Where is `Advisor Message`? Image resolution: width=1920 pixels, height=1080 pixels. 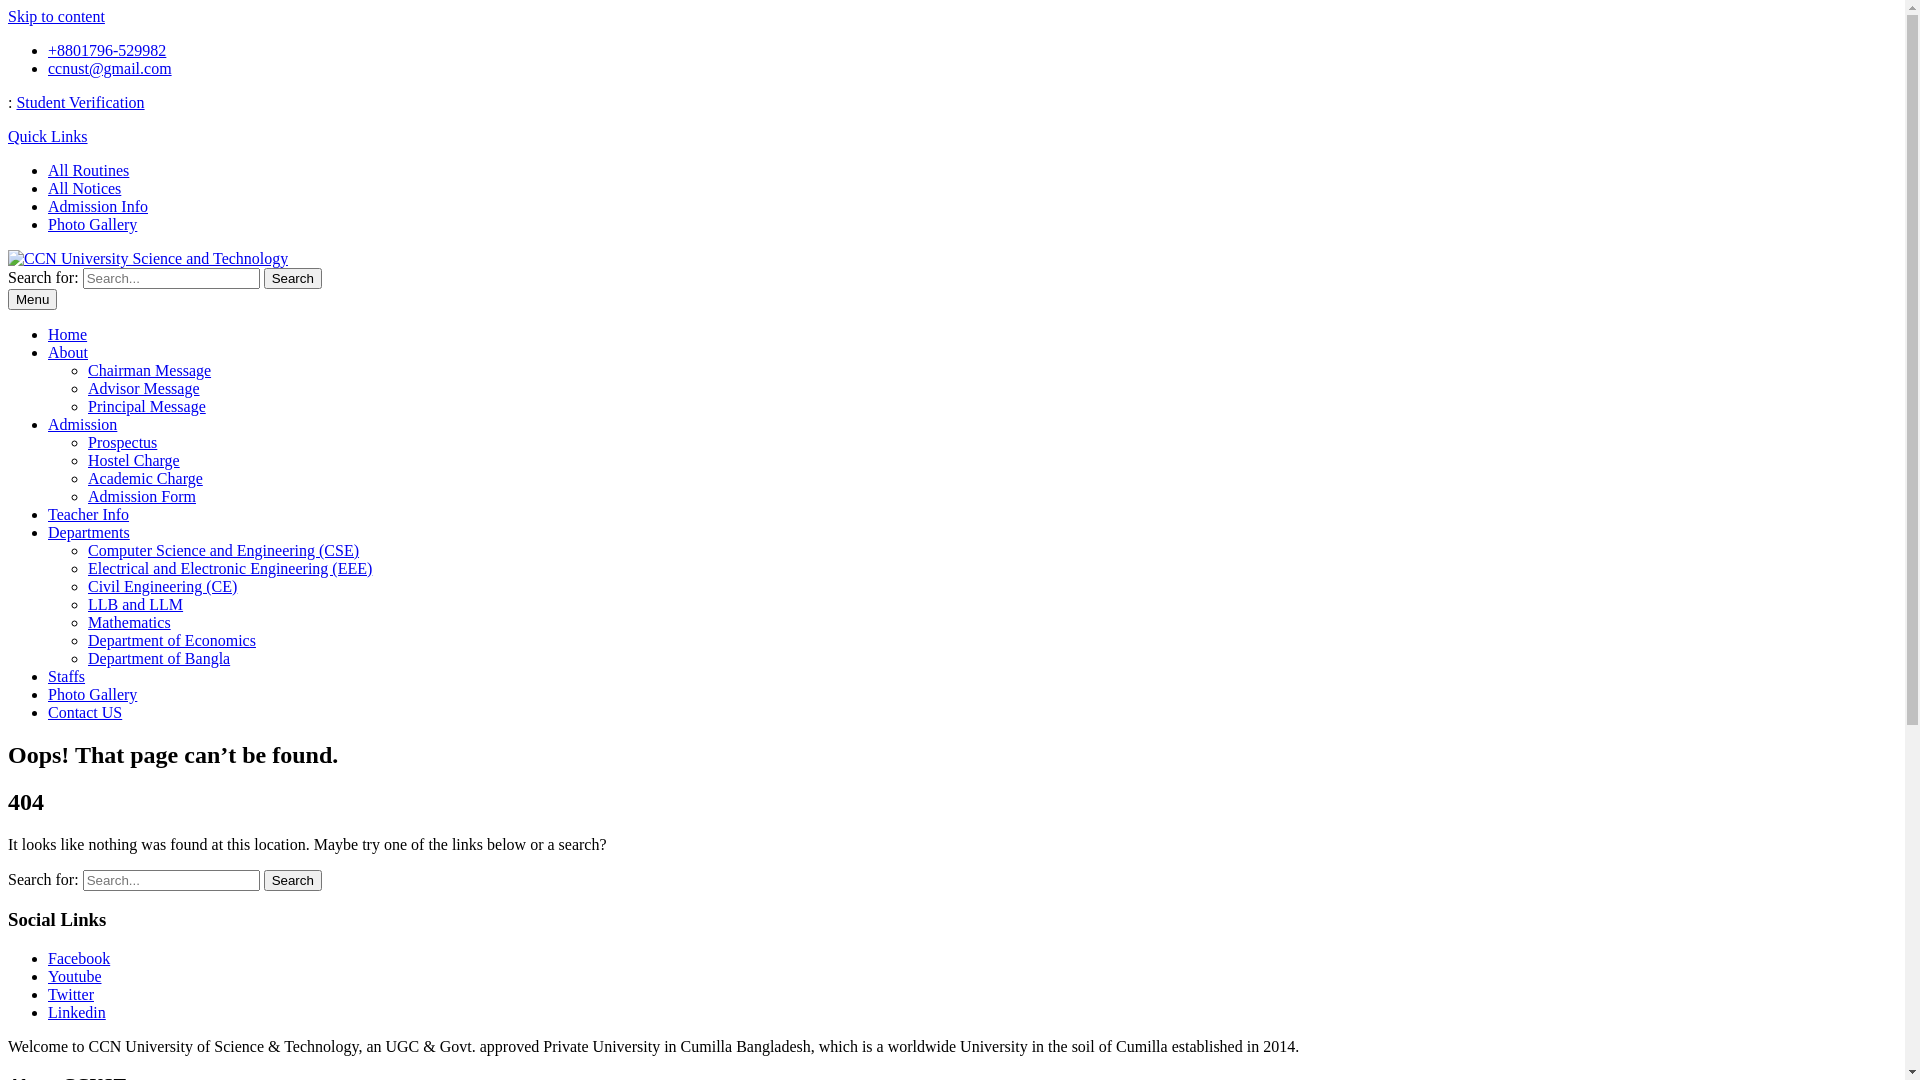 Advisor Message is located at coordinates (144, 388).